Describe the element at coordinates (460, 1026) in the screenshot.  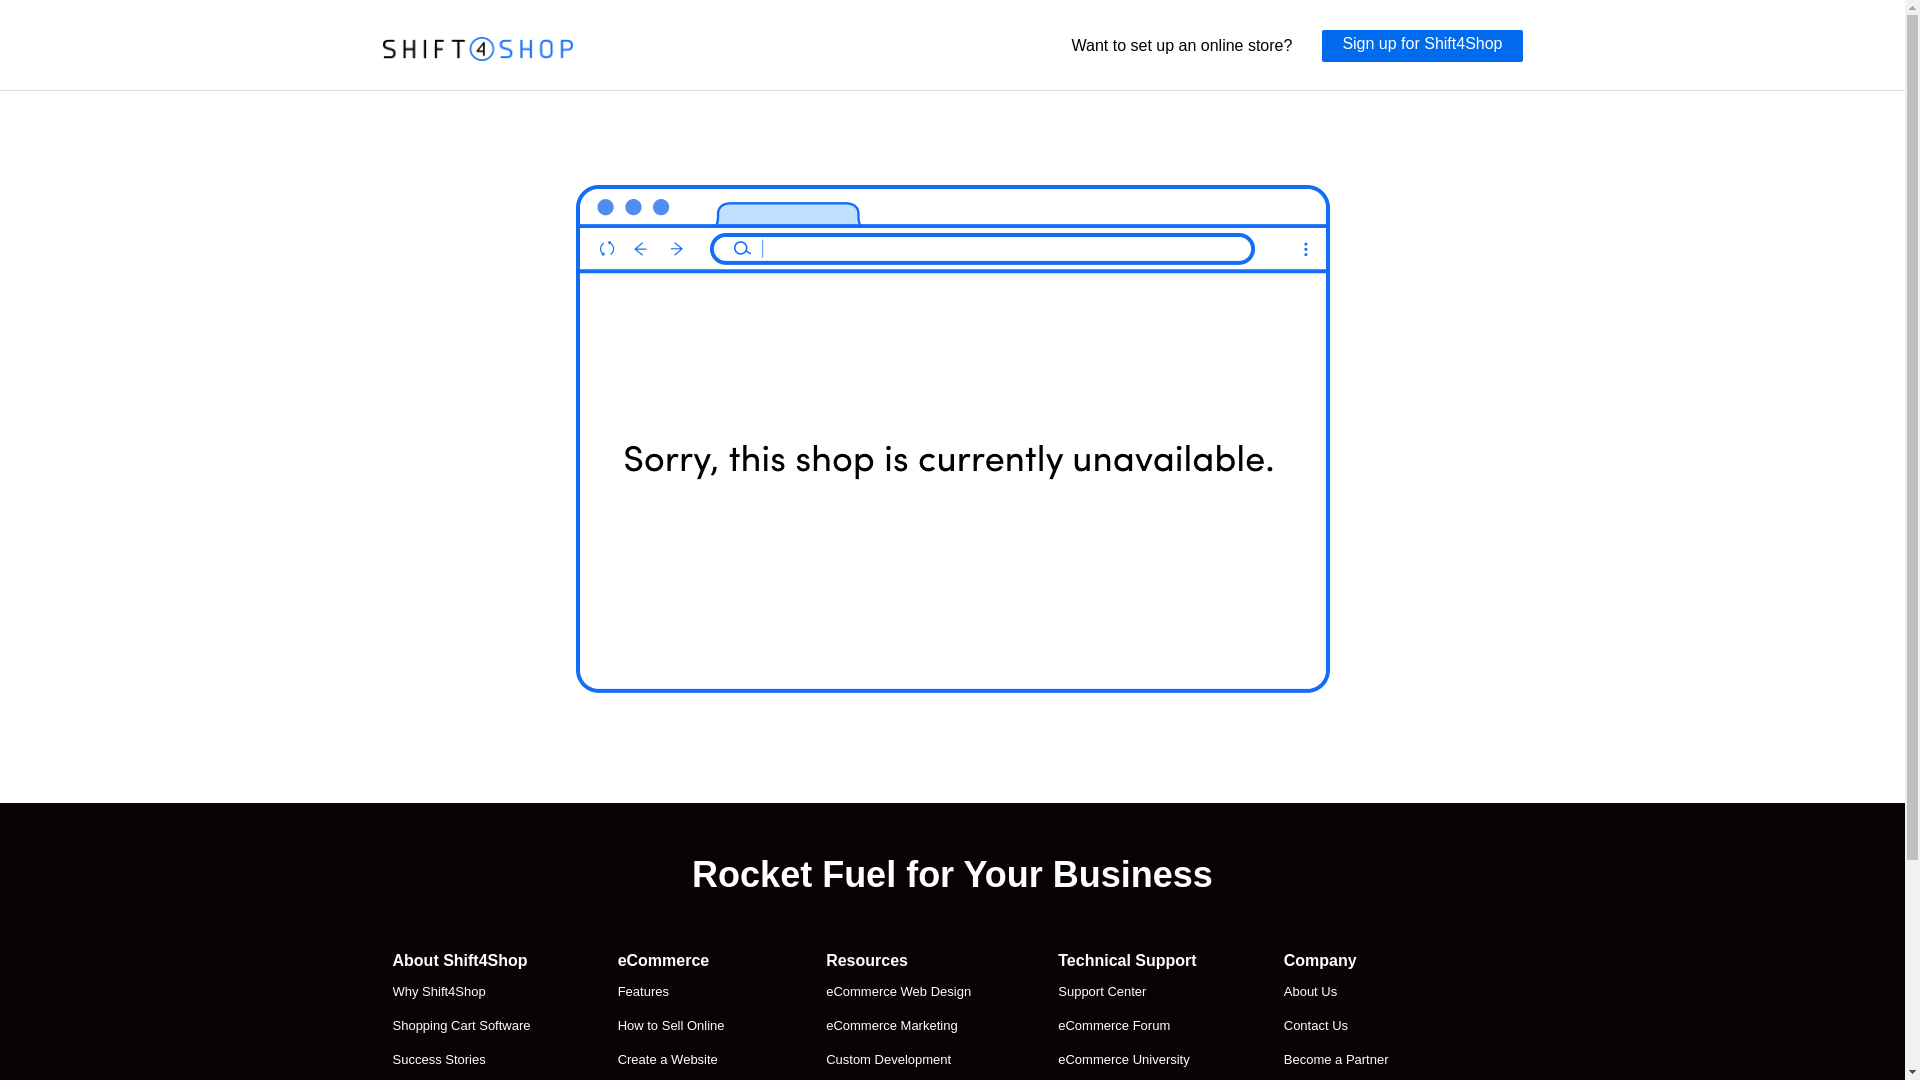
I see `Shopping Cart Software` at that location.